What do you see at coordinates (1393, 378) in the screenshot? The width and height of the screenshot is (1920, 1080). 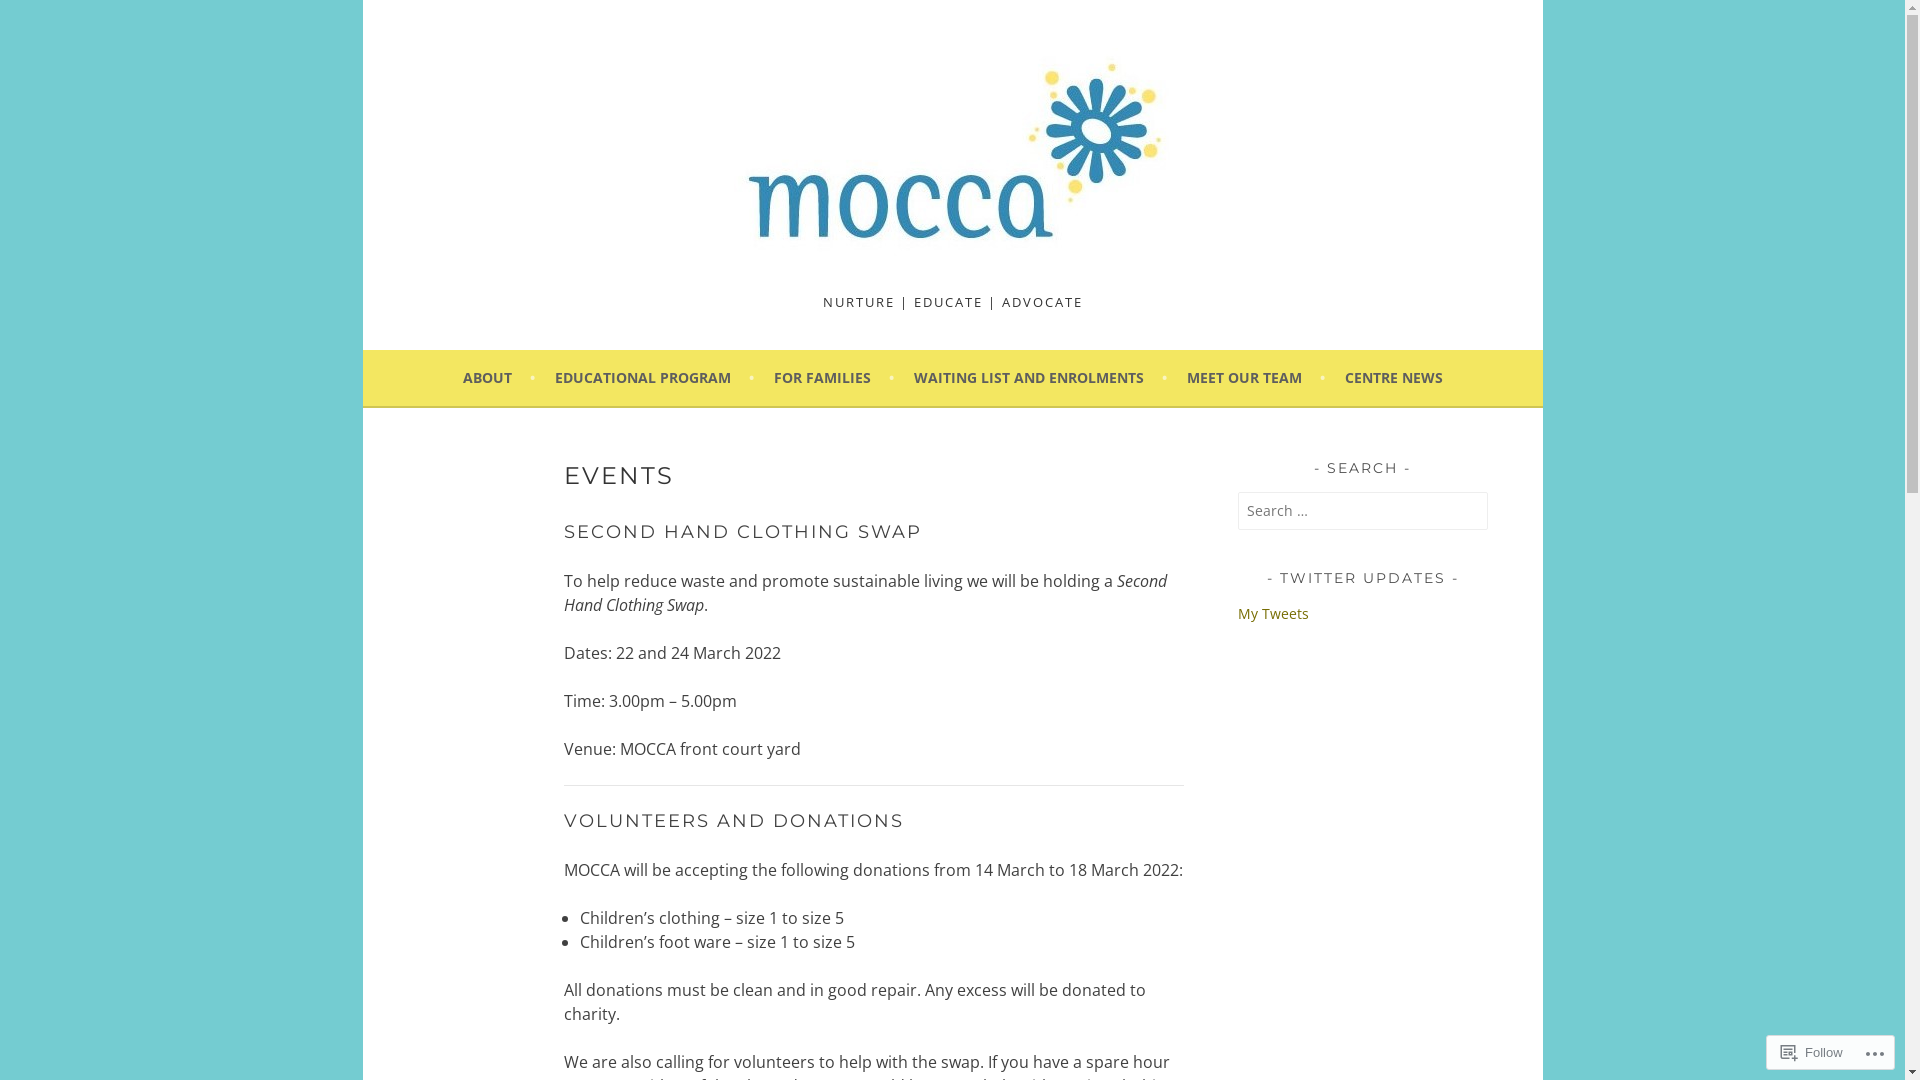 I see `CENTRE NEWS` at bounding box center [1393, 378].